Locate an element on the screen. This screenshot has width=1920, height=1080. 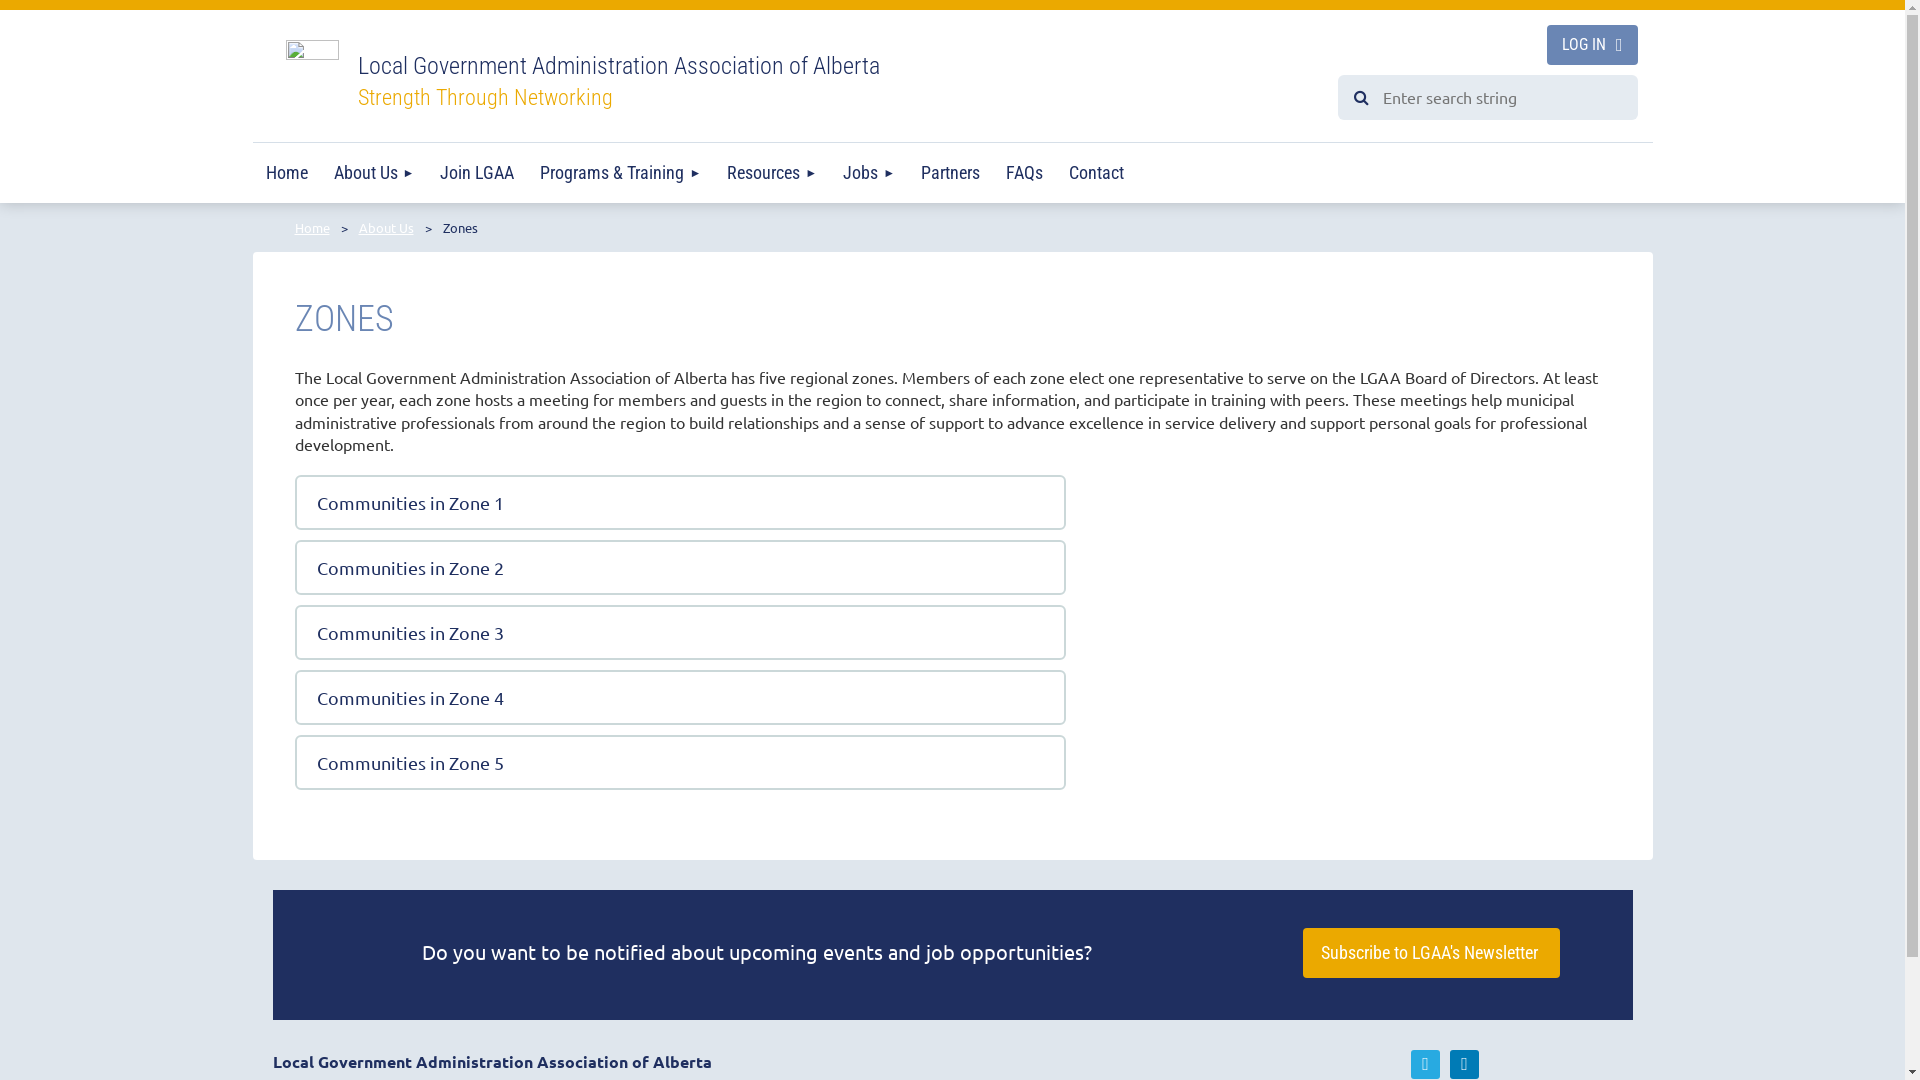
Partners is located at coordinates (950, 173).